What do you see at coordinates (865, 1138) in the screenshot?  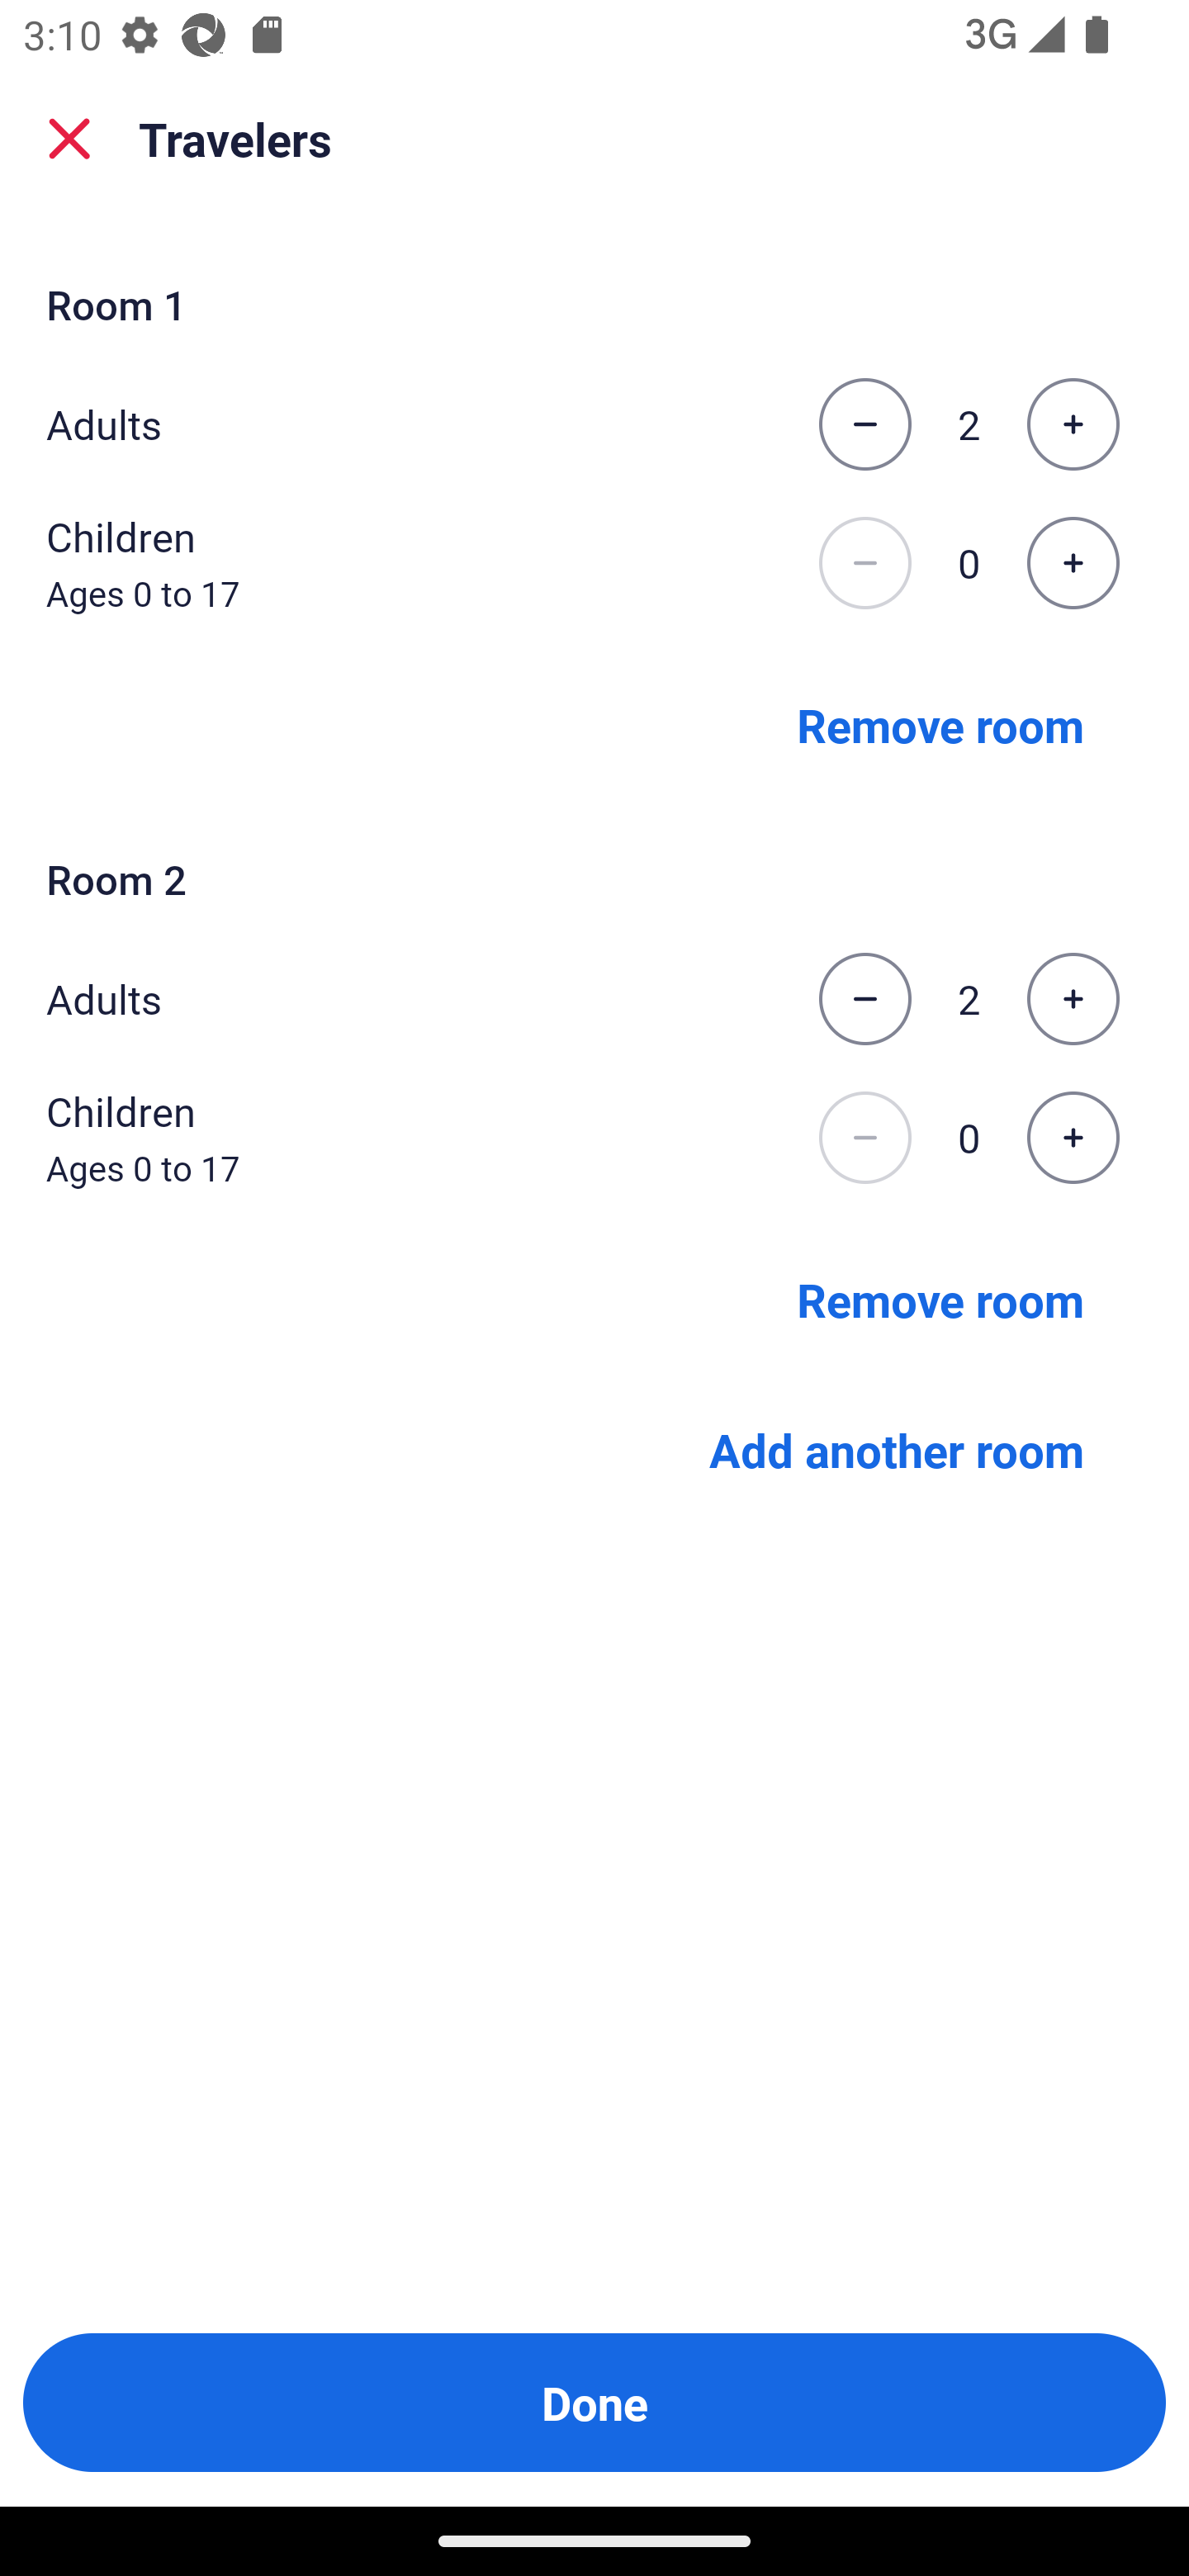 I see `Decrease the number of children` at bounding box center [865, 1138].